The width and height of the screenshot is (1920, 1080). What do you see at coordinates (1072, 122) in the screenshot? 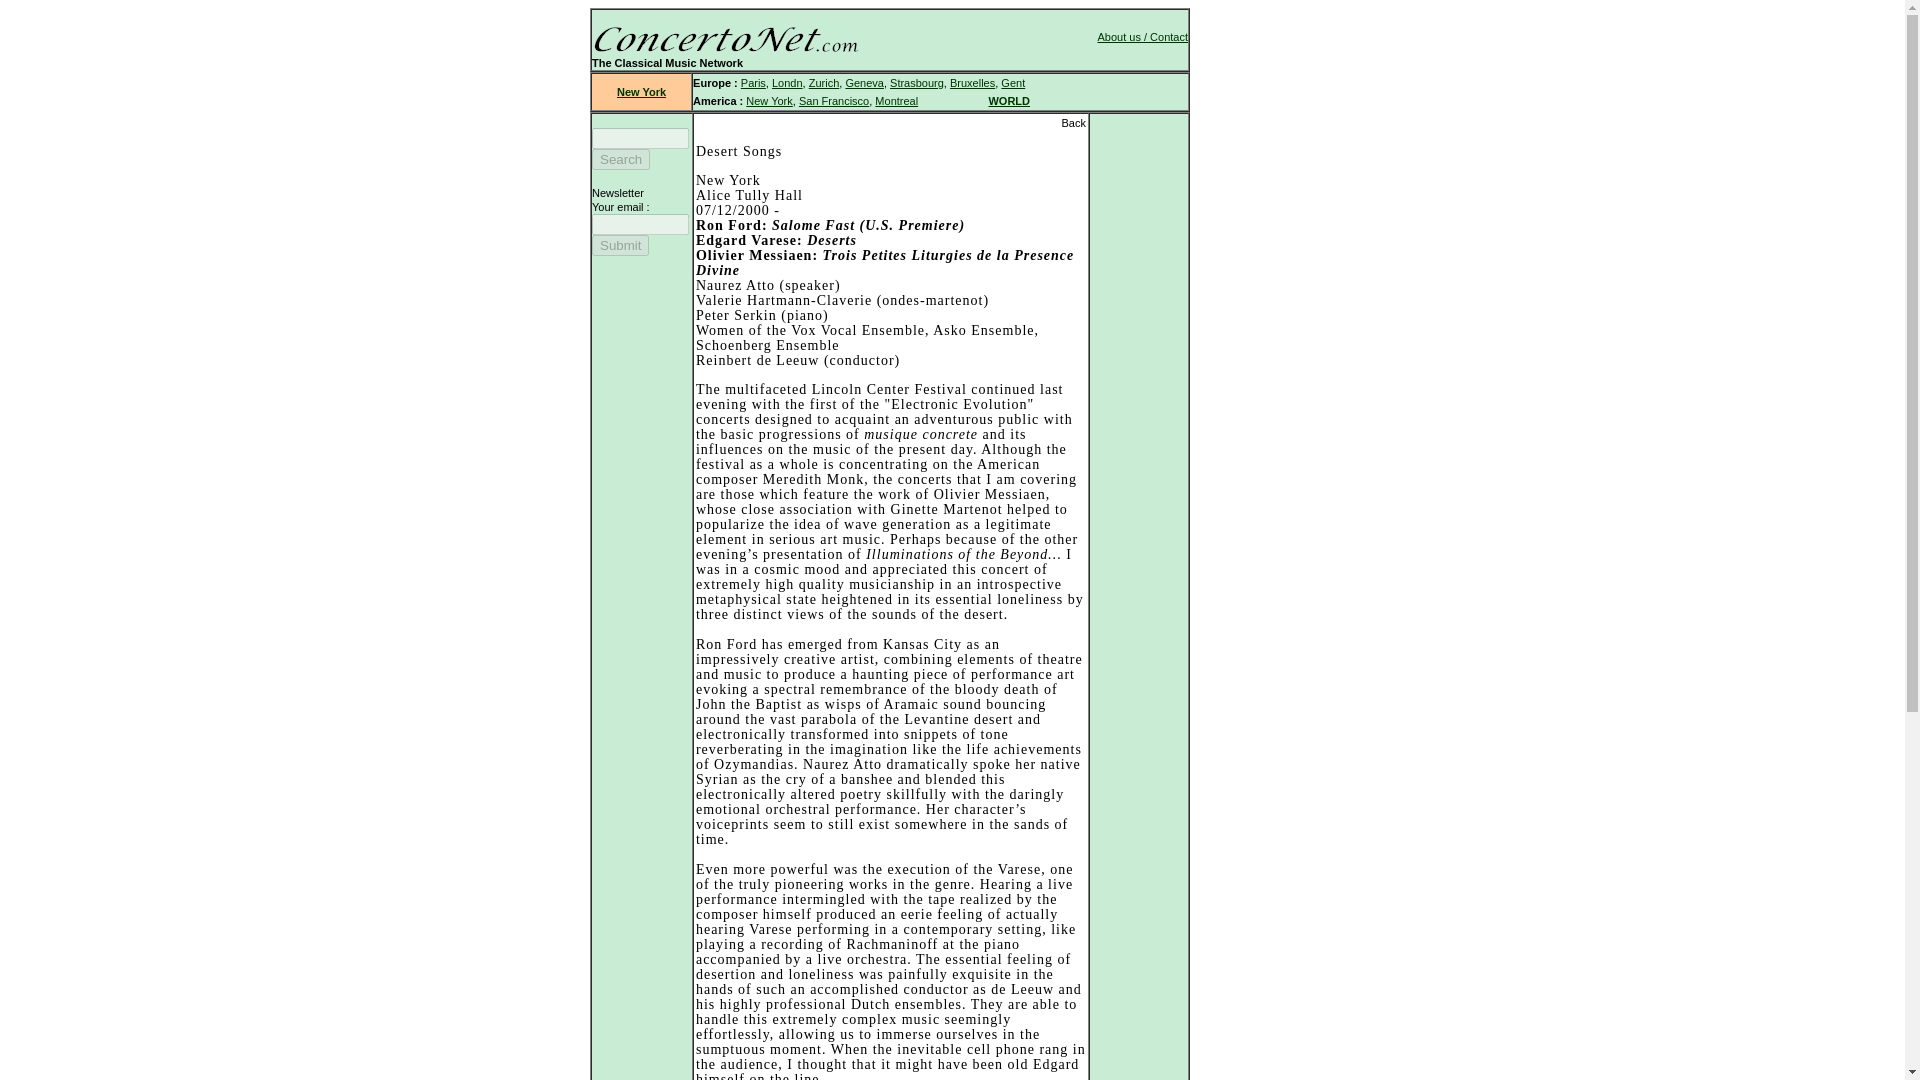
I see `Back` at bounding box center [1072, 122].